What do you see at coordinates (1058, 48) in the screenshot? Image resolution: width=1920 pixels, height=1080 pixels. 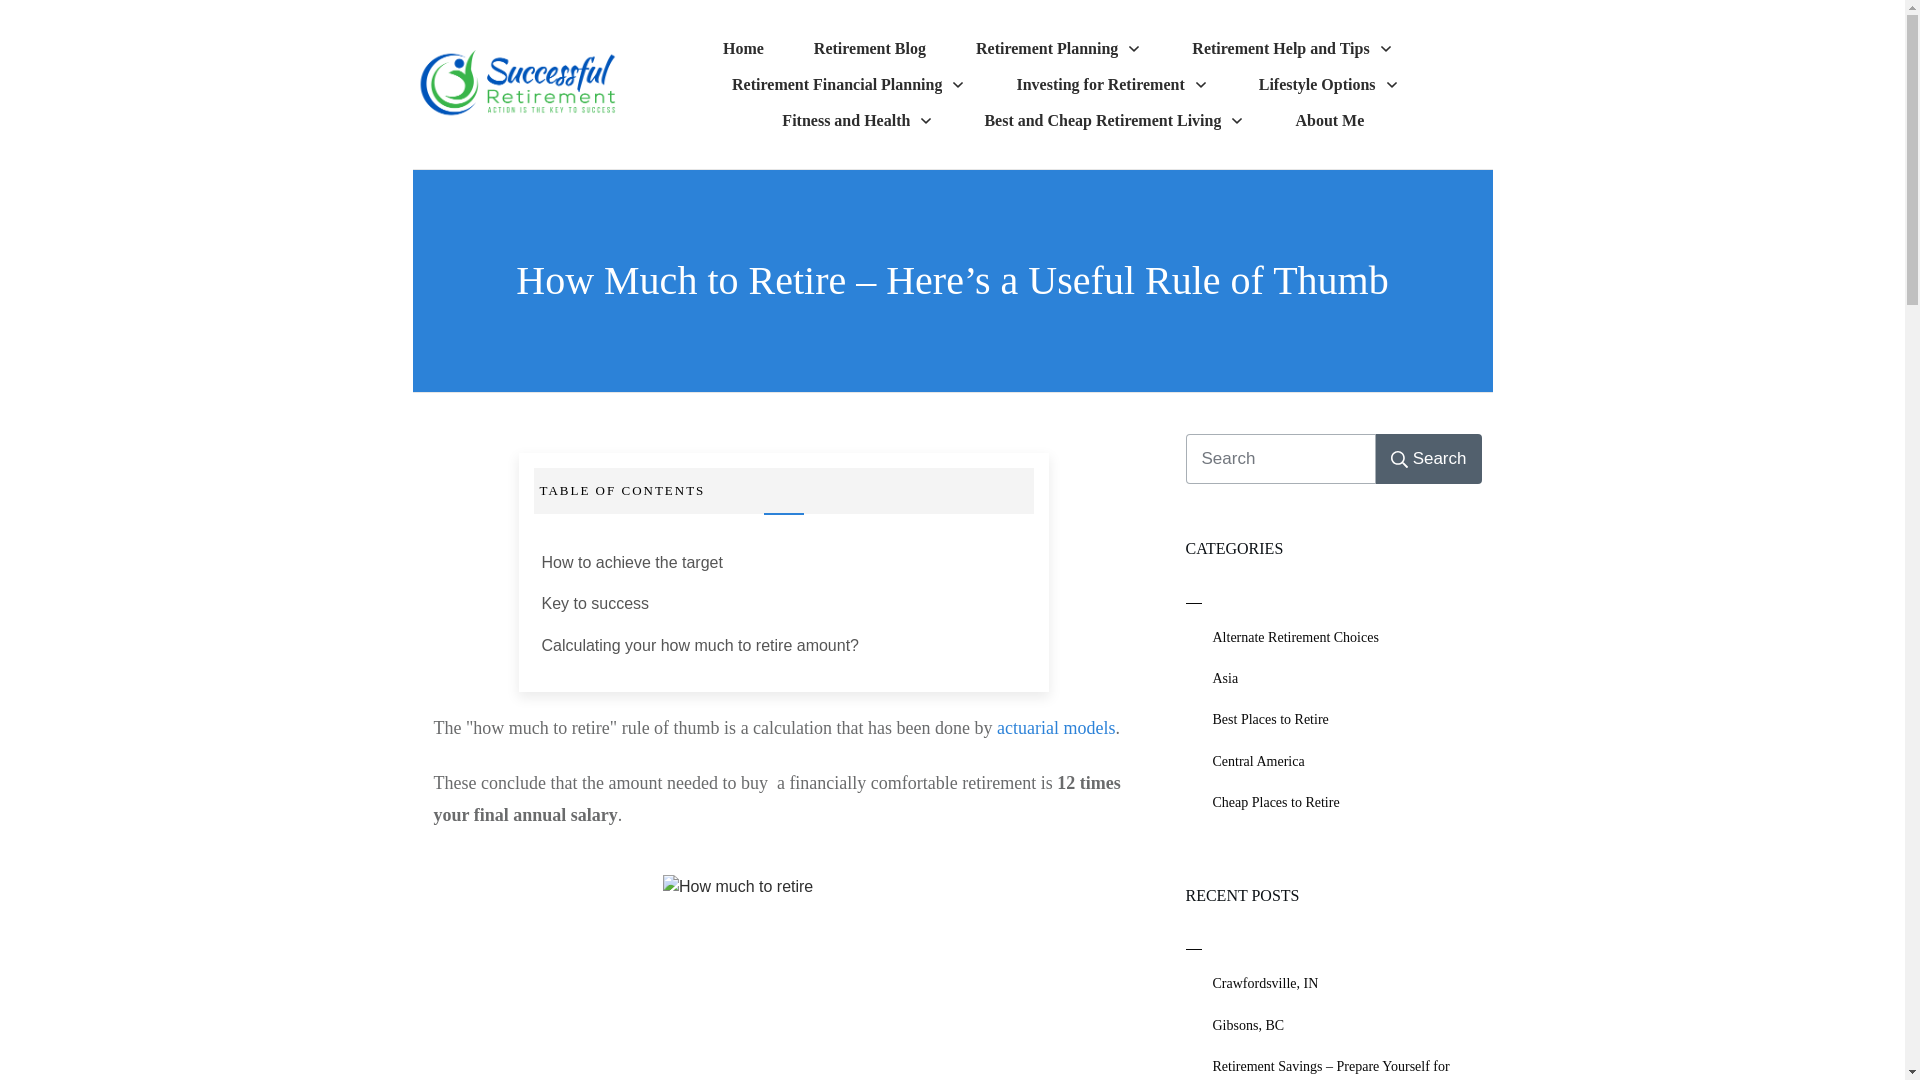 I see `Retirement Planning` at bounding box center [1058, 48].